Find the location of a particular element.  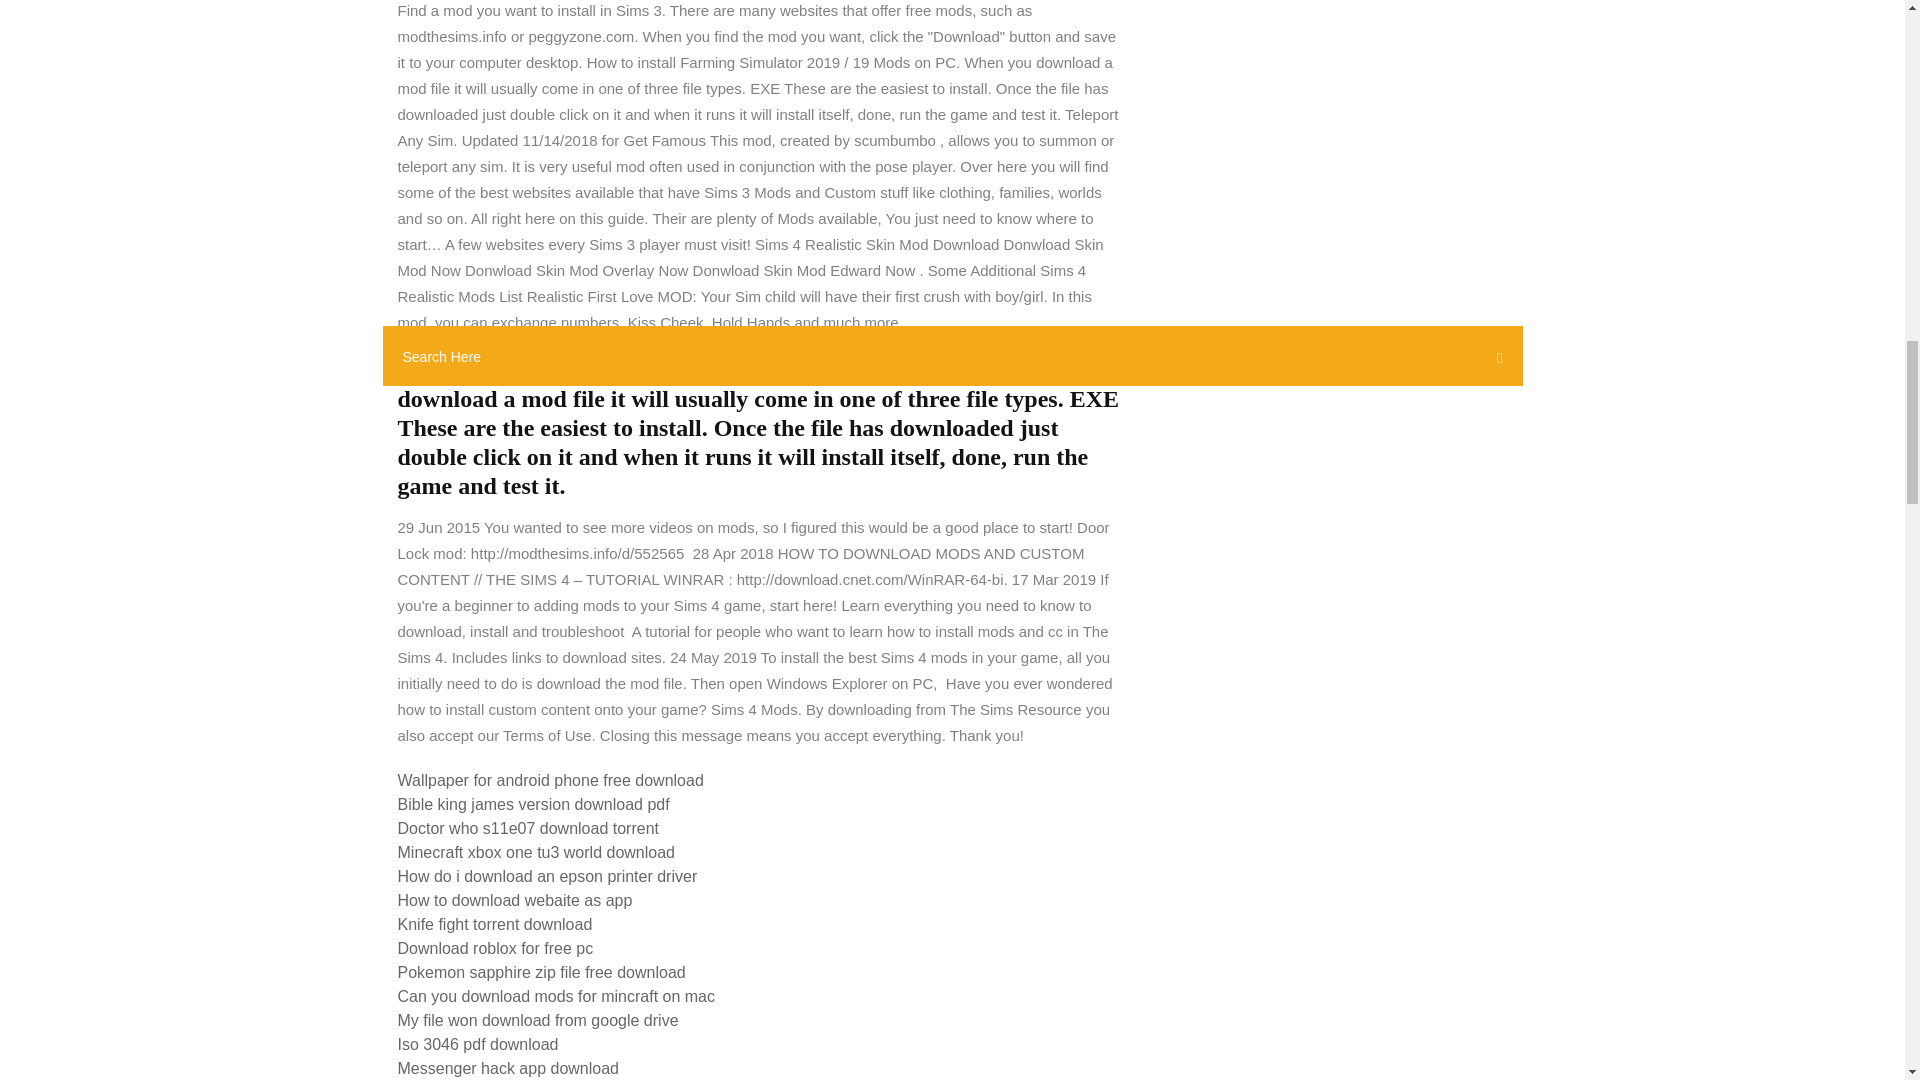

Download roblox for free pc is located at coordinates (495, 948).